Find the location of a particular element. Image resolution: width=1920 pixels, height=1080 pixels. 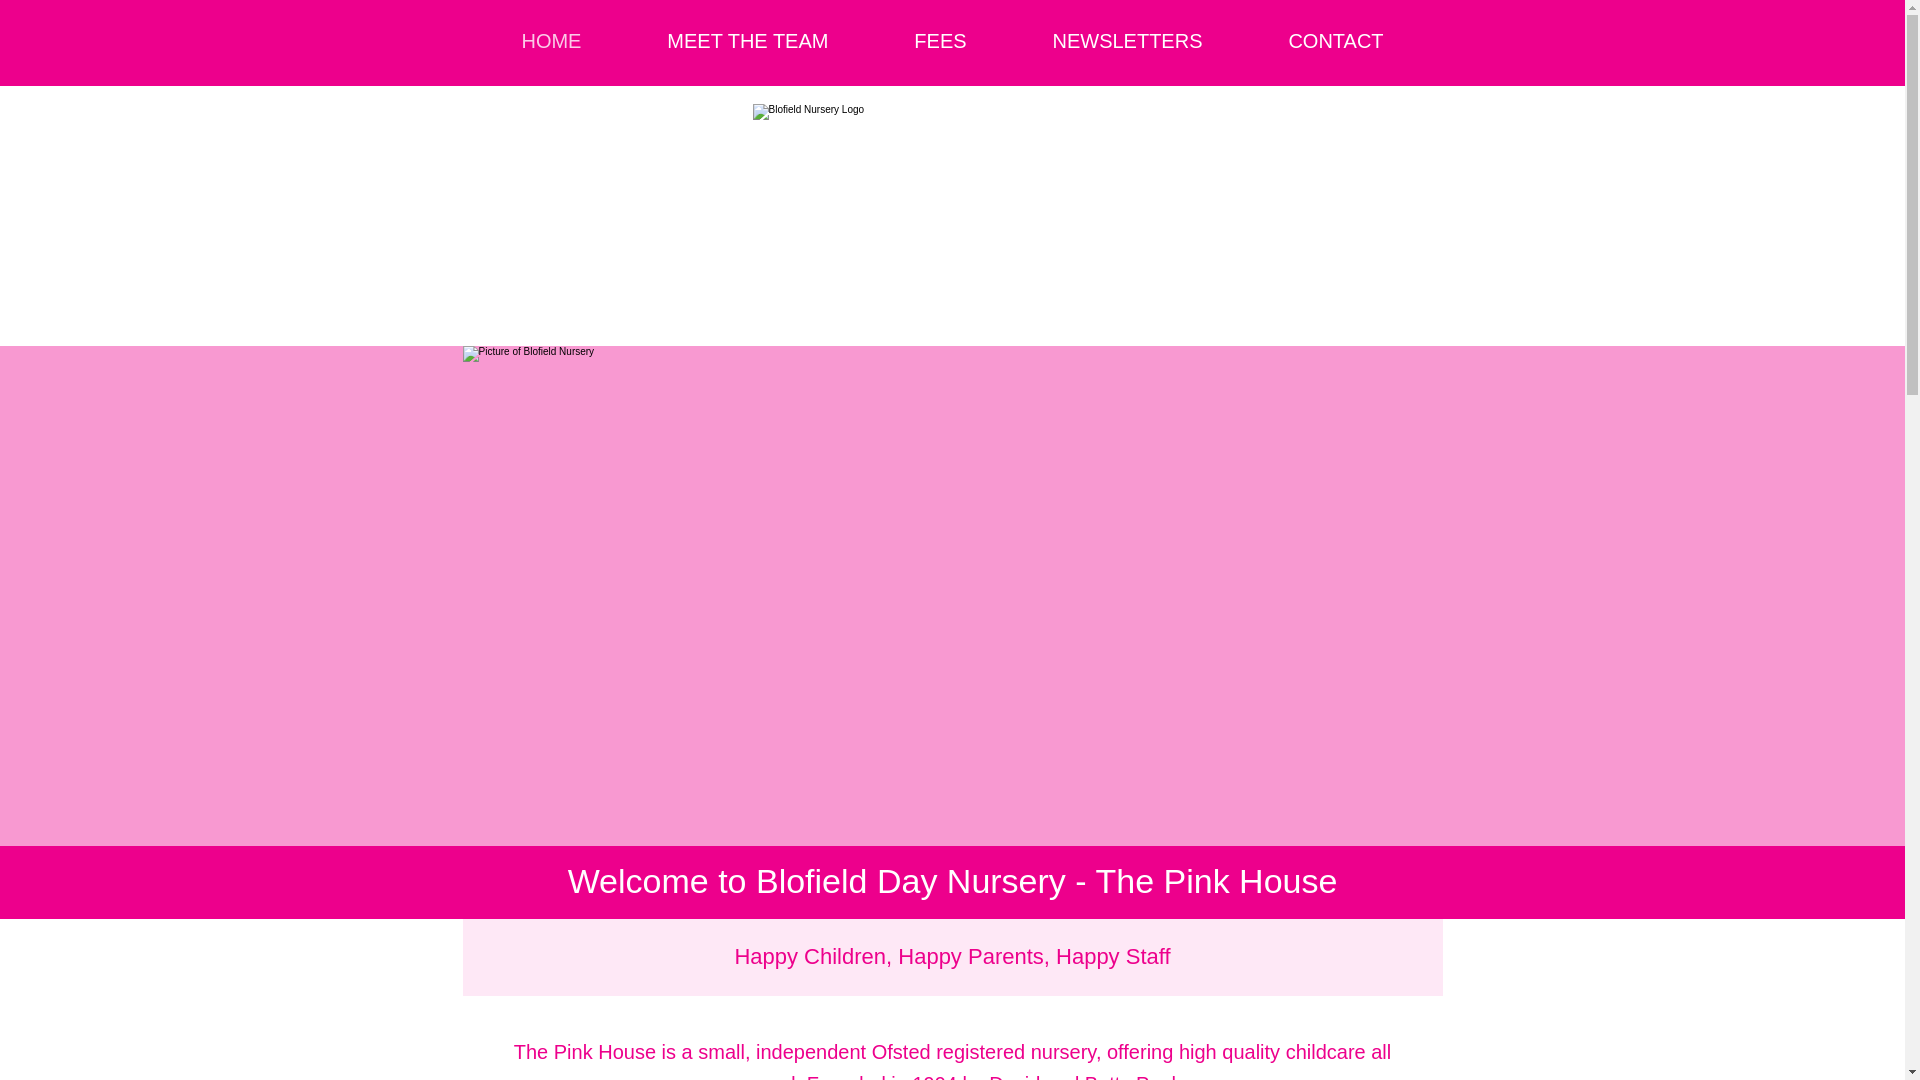

HOME is located at coordinates (550, 41).